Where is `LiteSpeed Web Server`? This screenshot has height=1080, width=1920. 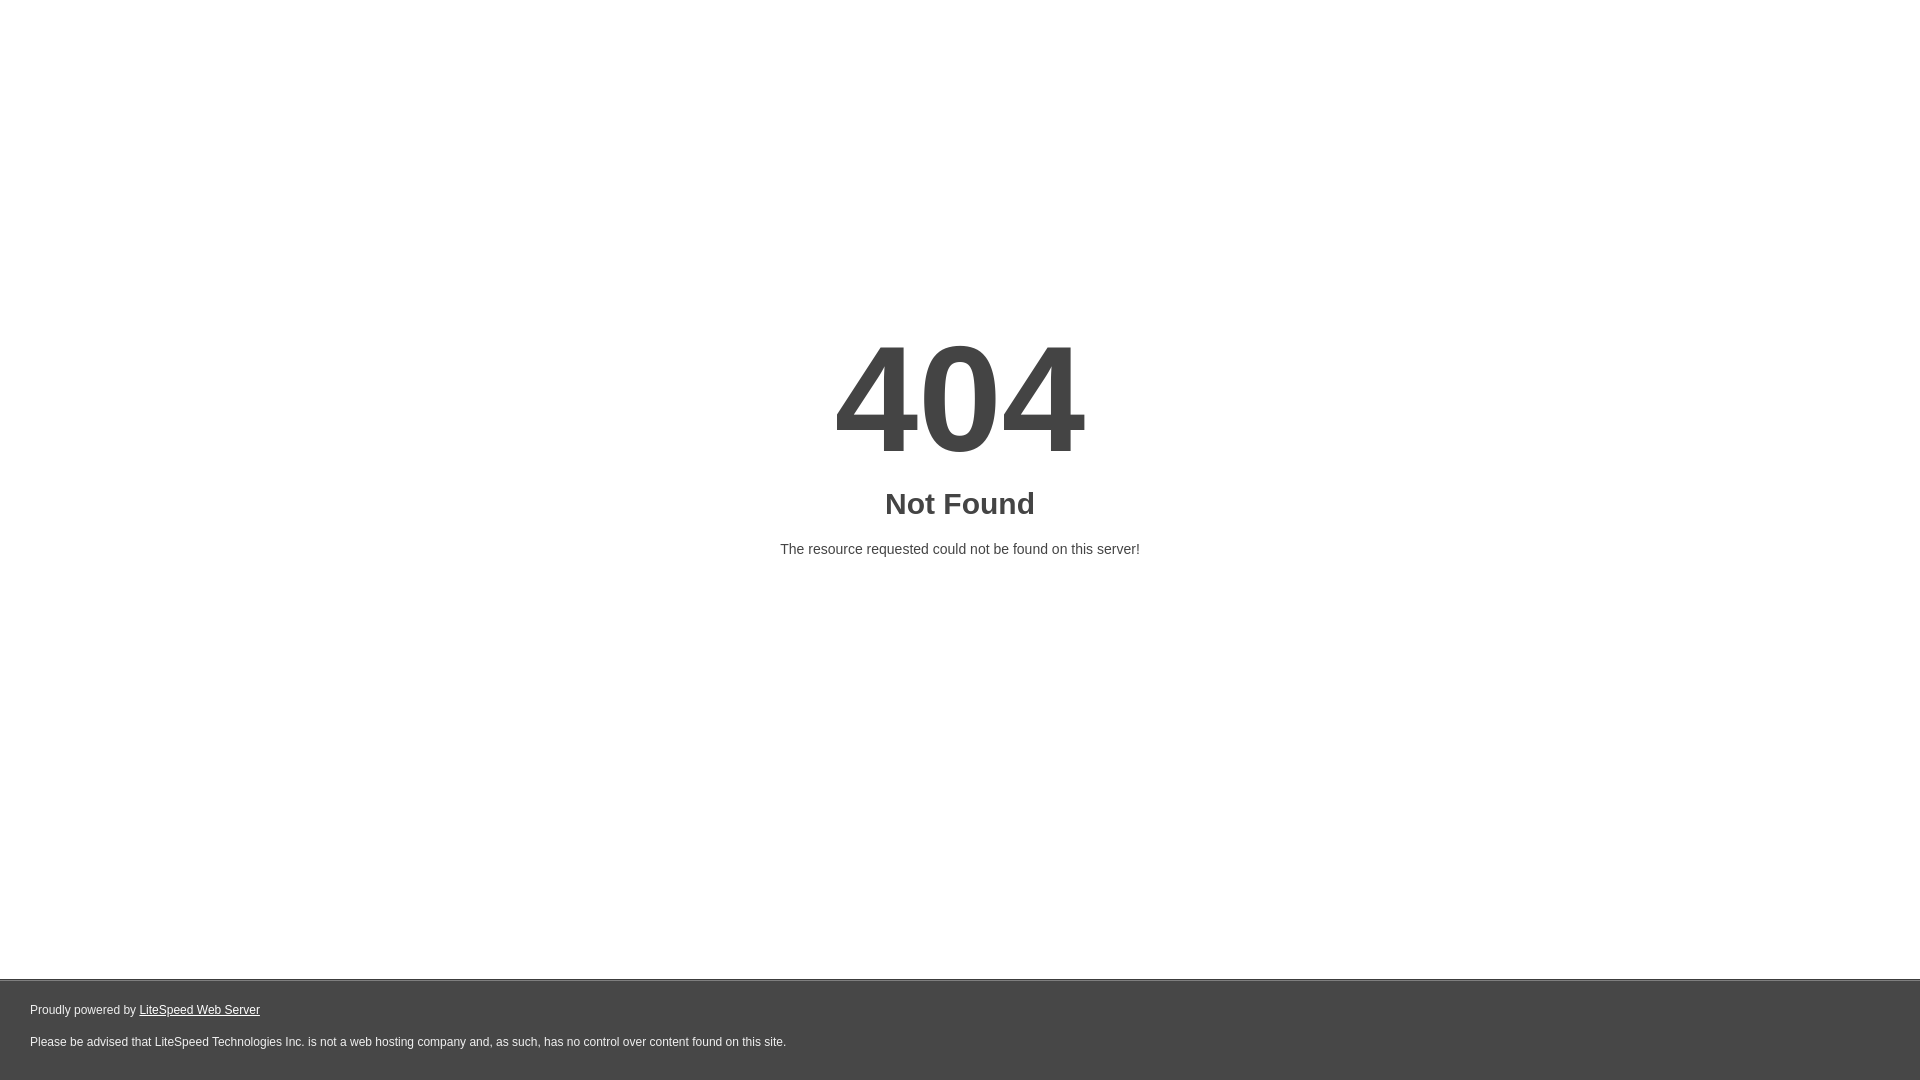
LiteSpeed Web Server is located at coordinates (200, 1010).